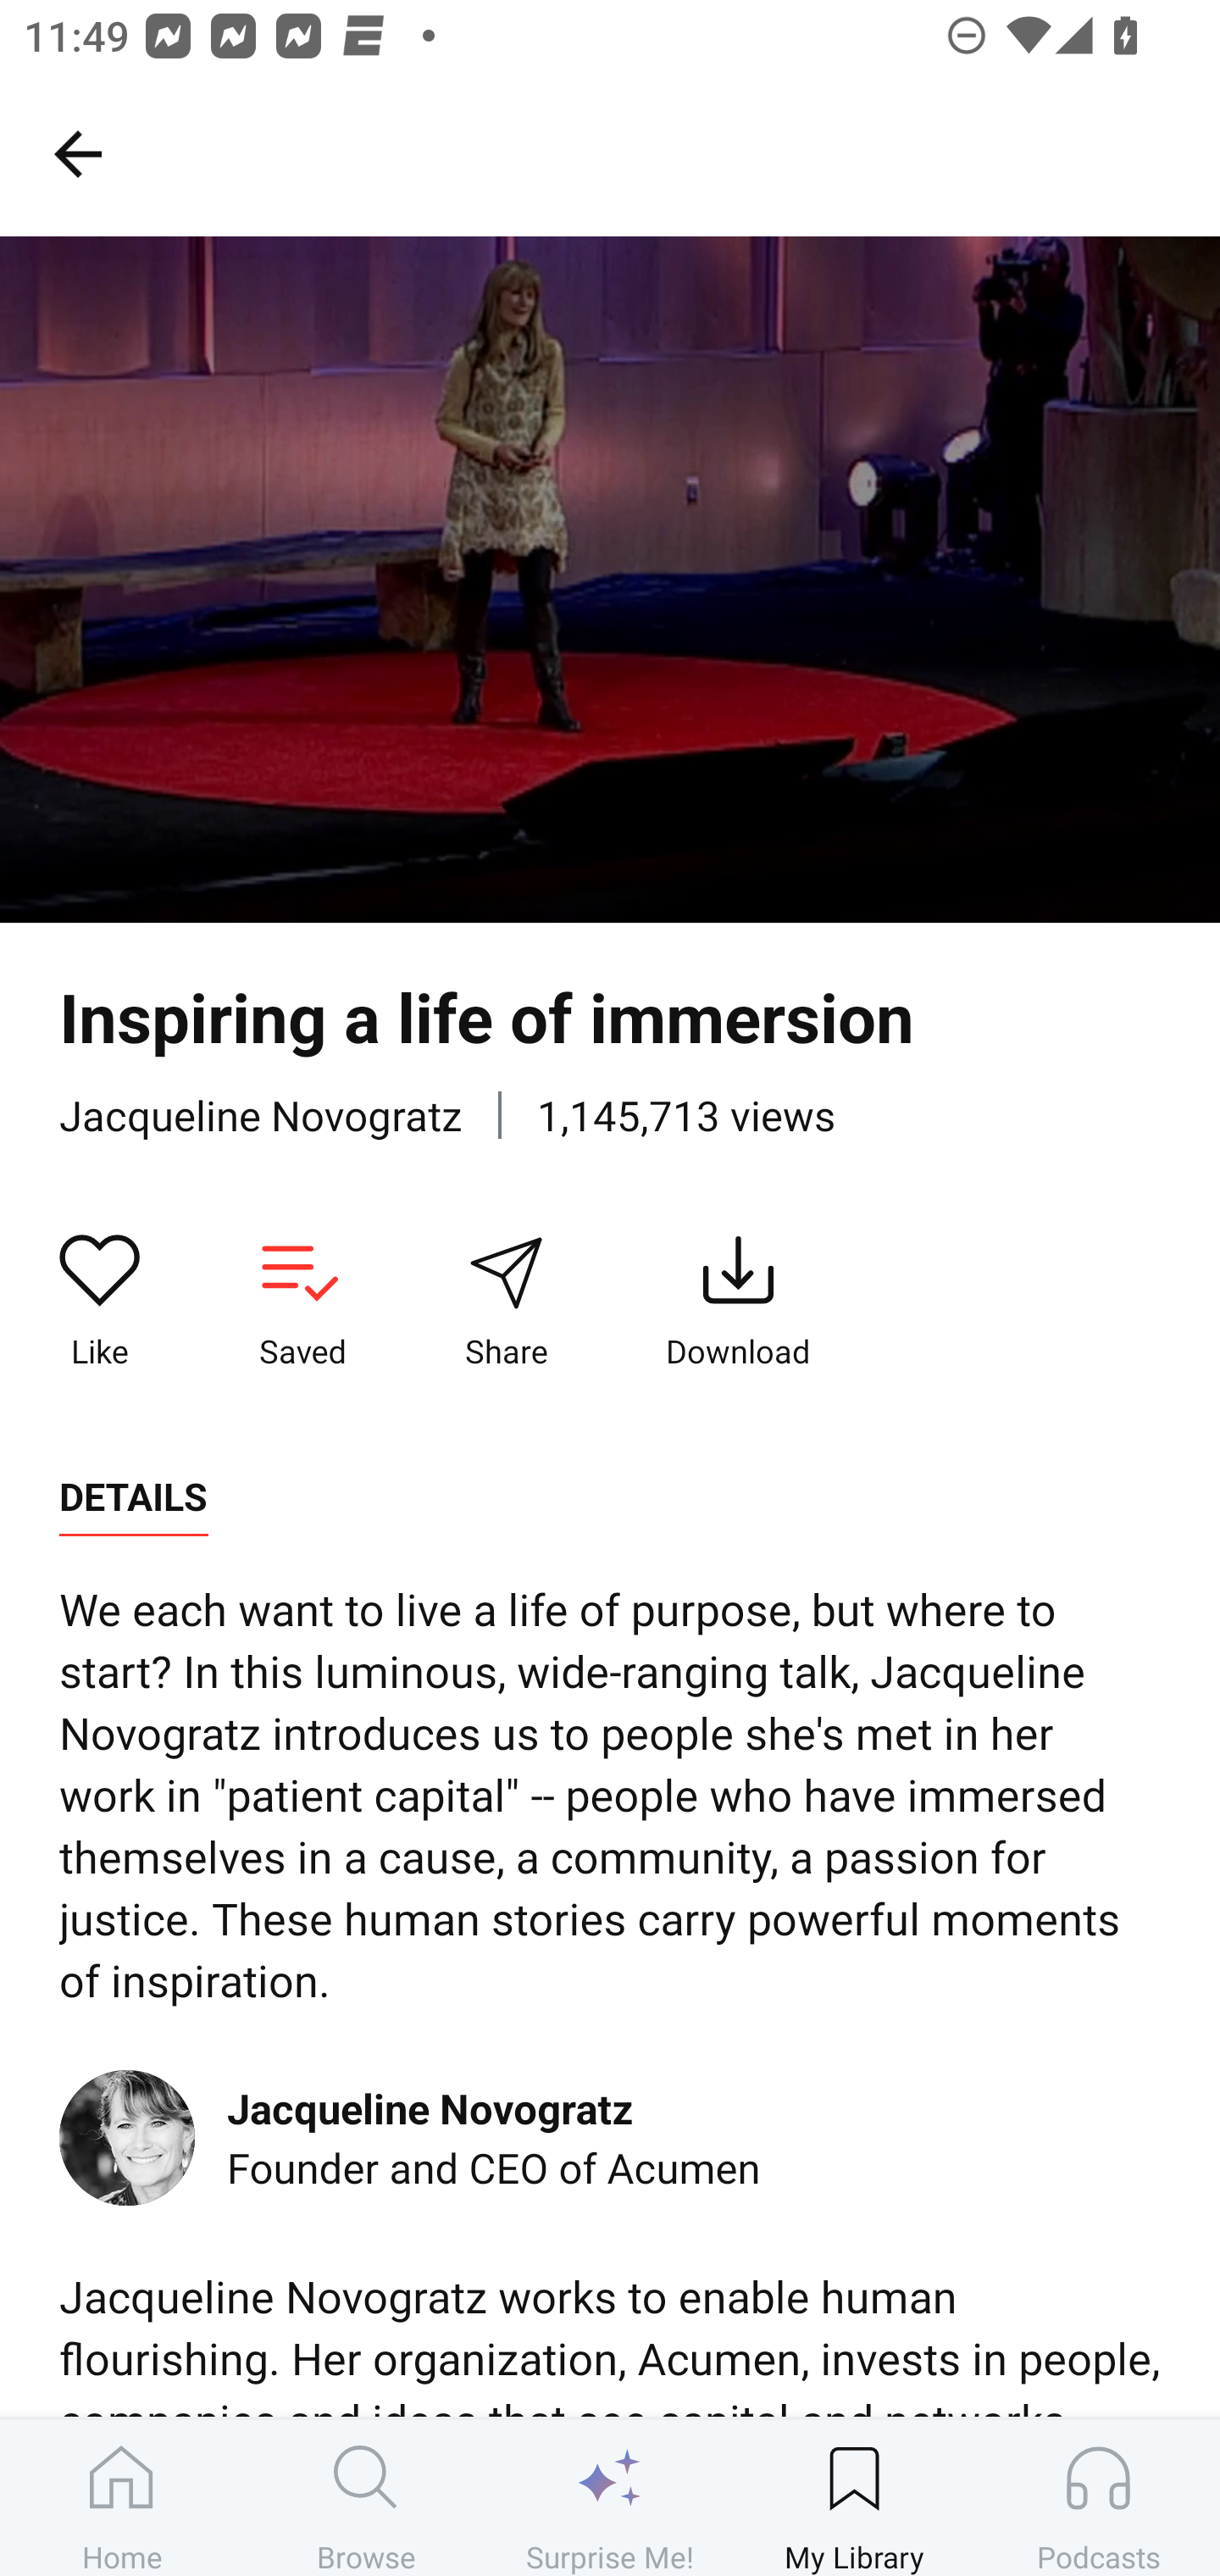 The height and width of the screenshot is (2576, 1220). I want to click on Podcasts, so click(1098, 2497).